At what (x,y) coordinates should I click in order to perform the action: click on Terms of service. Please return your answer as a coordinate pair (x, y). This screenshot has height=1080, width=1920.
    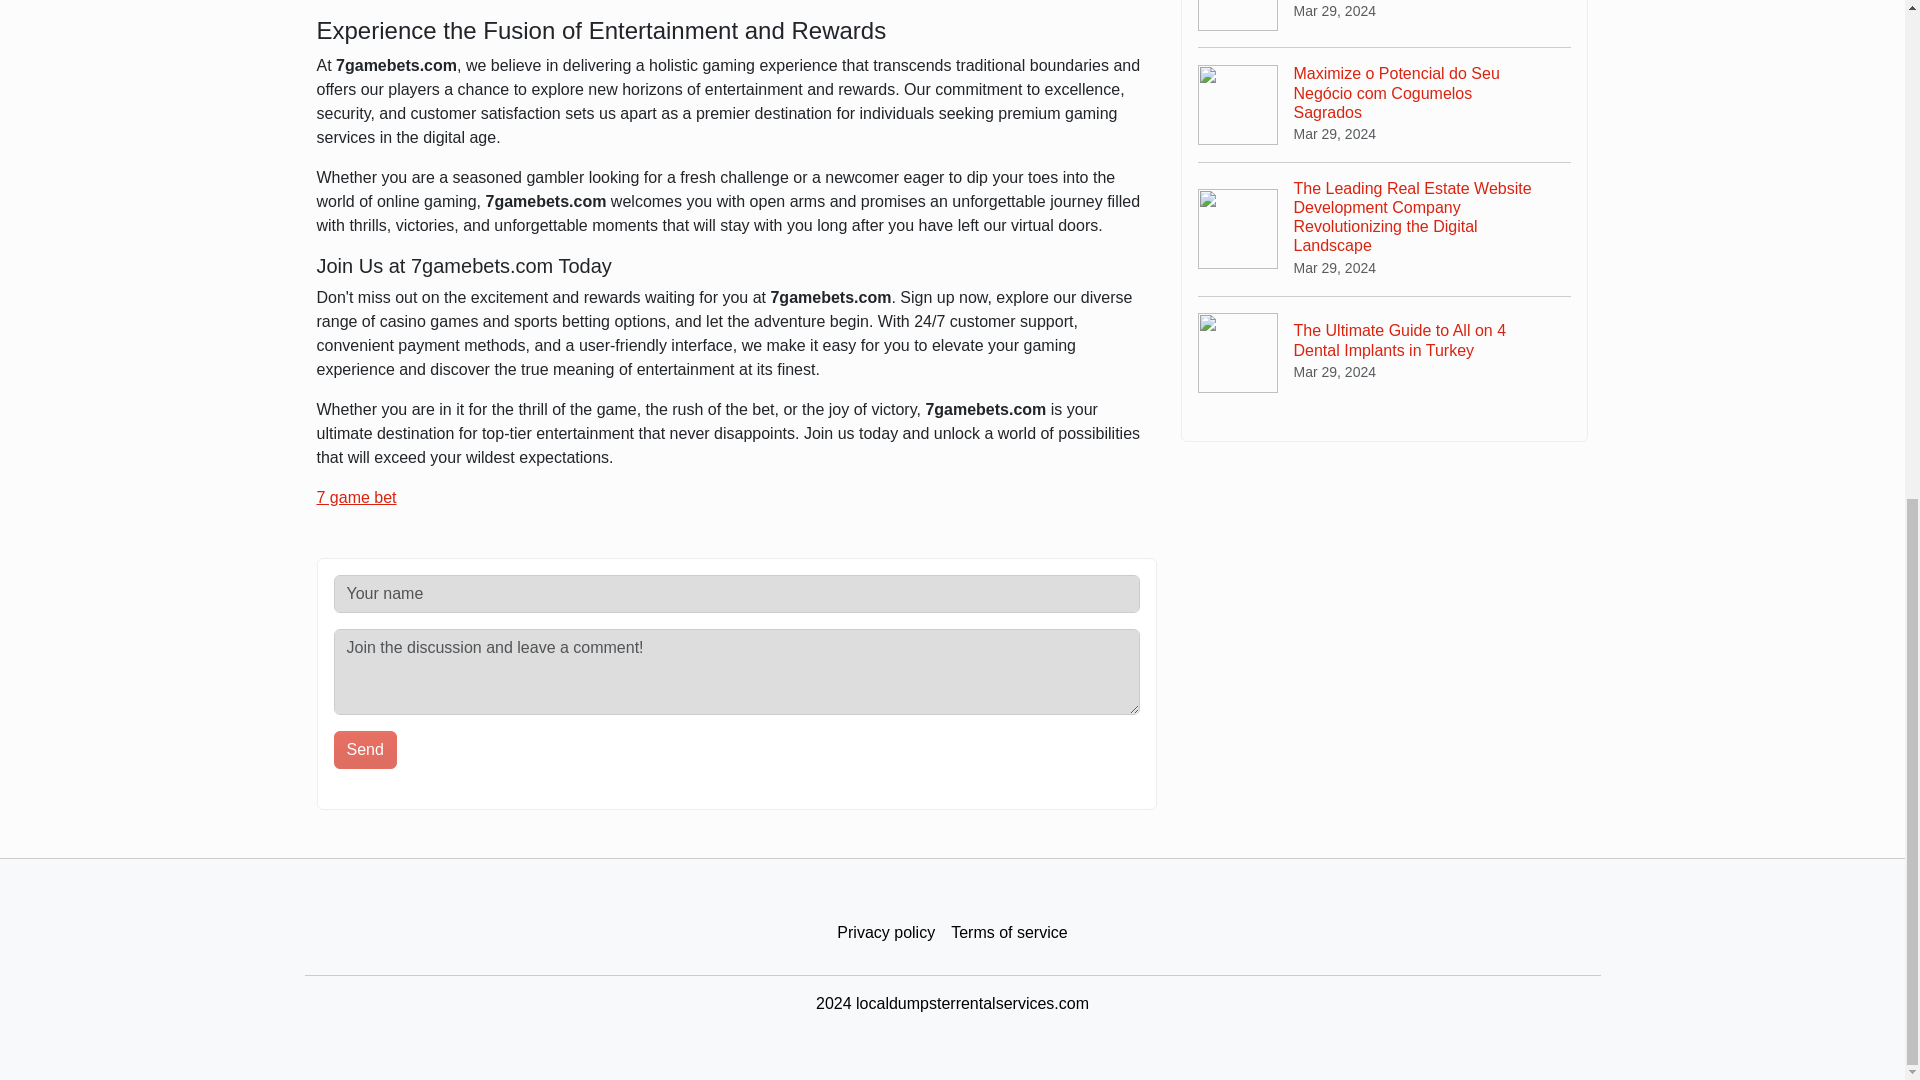
    Looking at the image, I should click on (1008, 934).